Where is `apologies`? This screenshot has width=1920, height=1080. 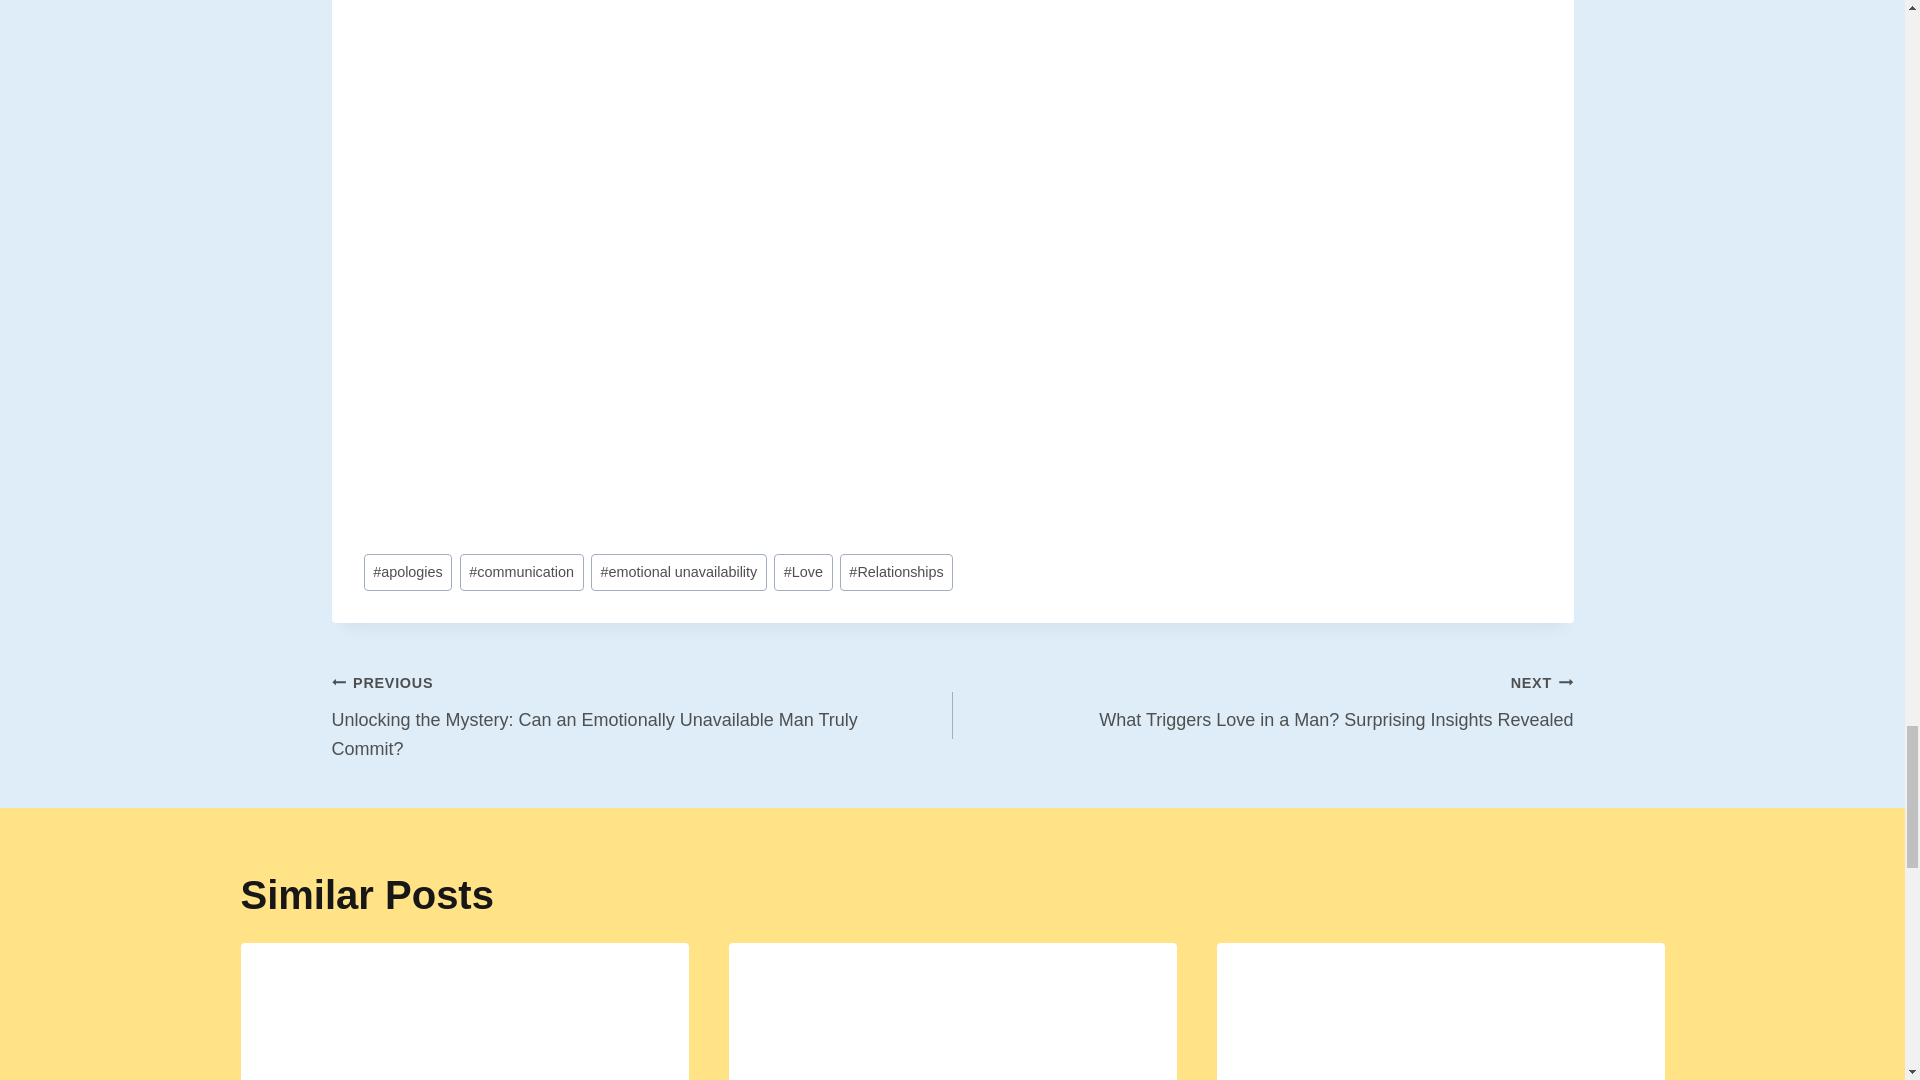 apologies is located at coordinates (408, 572).